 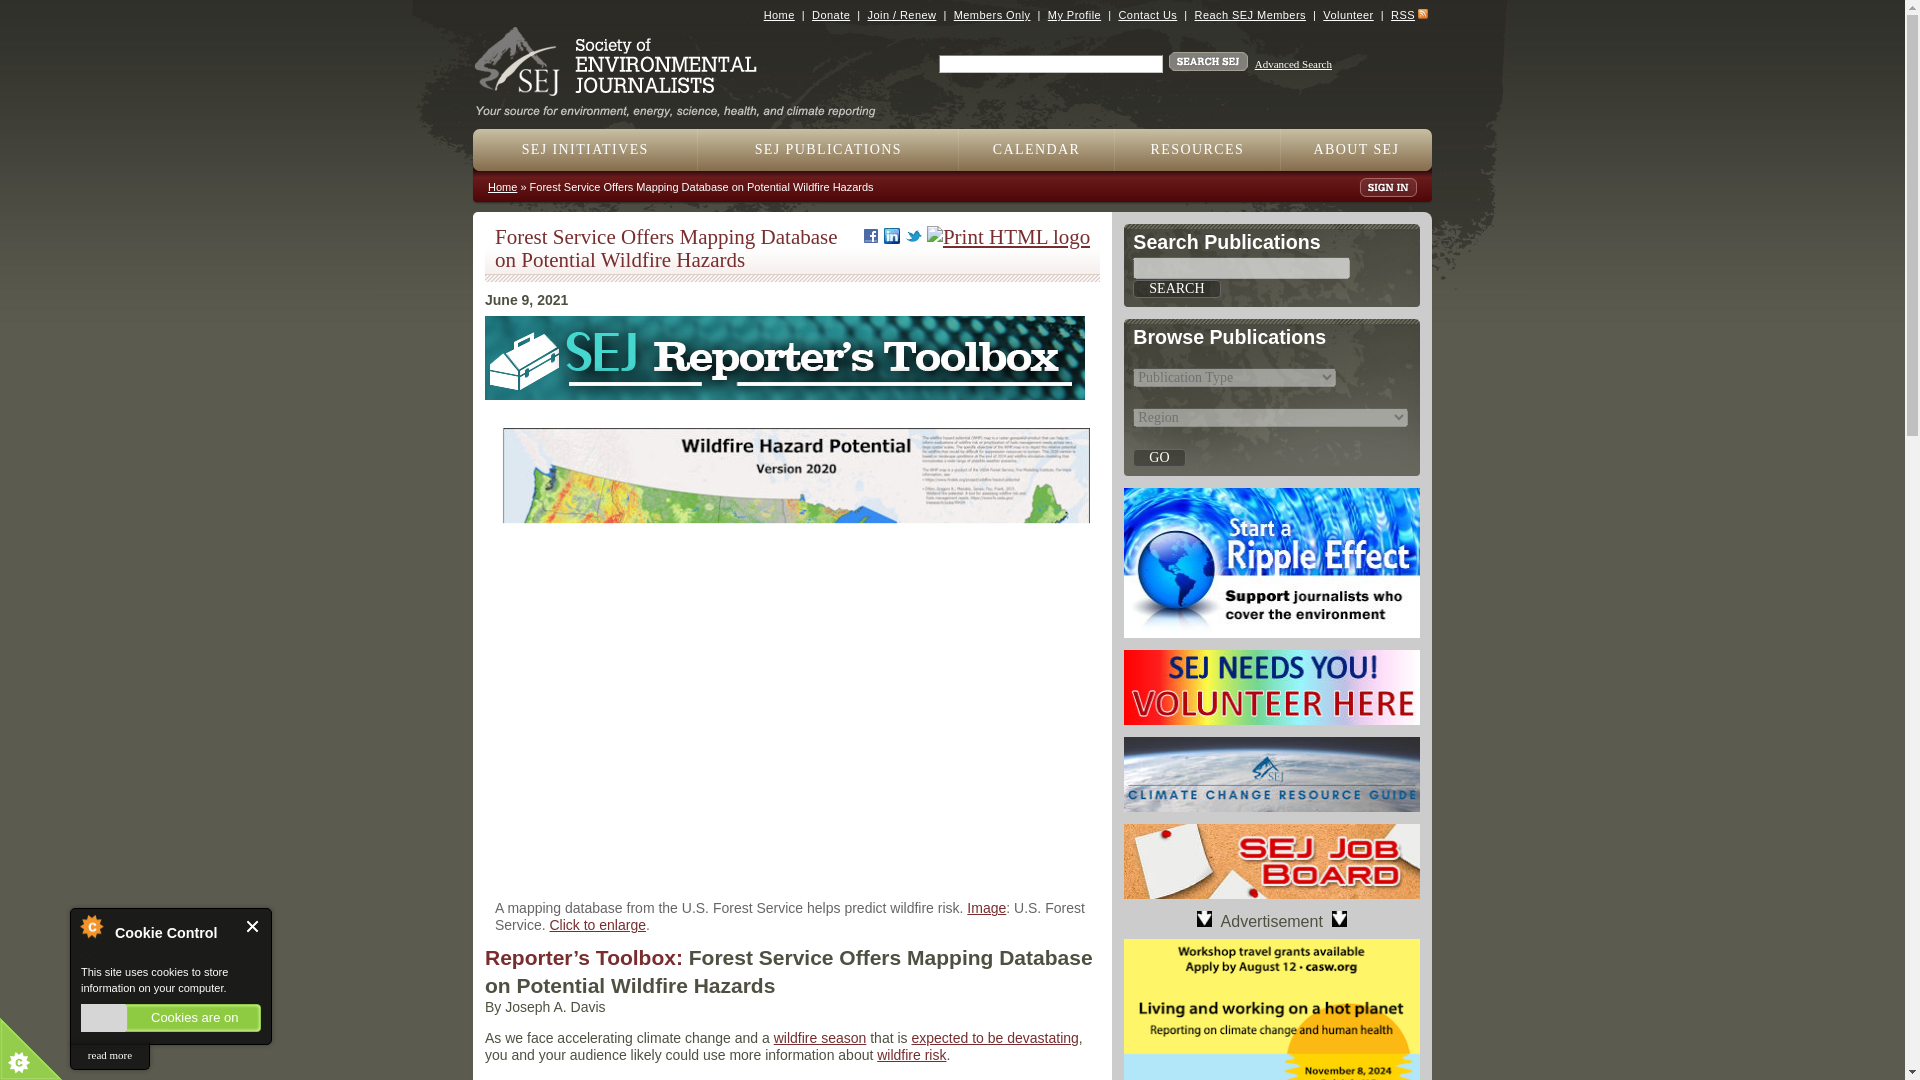 What do you see at coordinates (828, 149) in the screenshot?
I see `SEJ PUBLICATIONS` at bounding box center [828, 149].